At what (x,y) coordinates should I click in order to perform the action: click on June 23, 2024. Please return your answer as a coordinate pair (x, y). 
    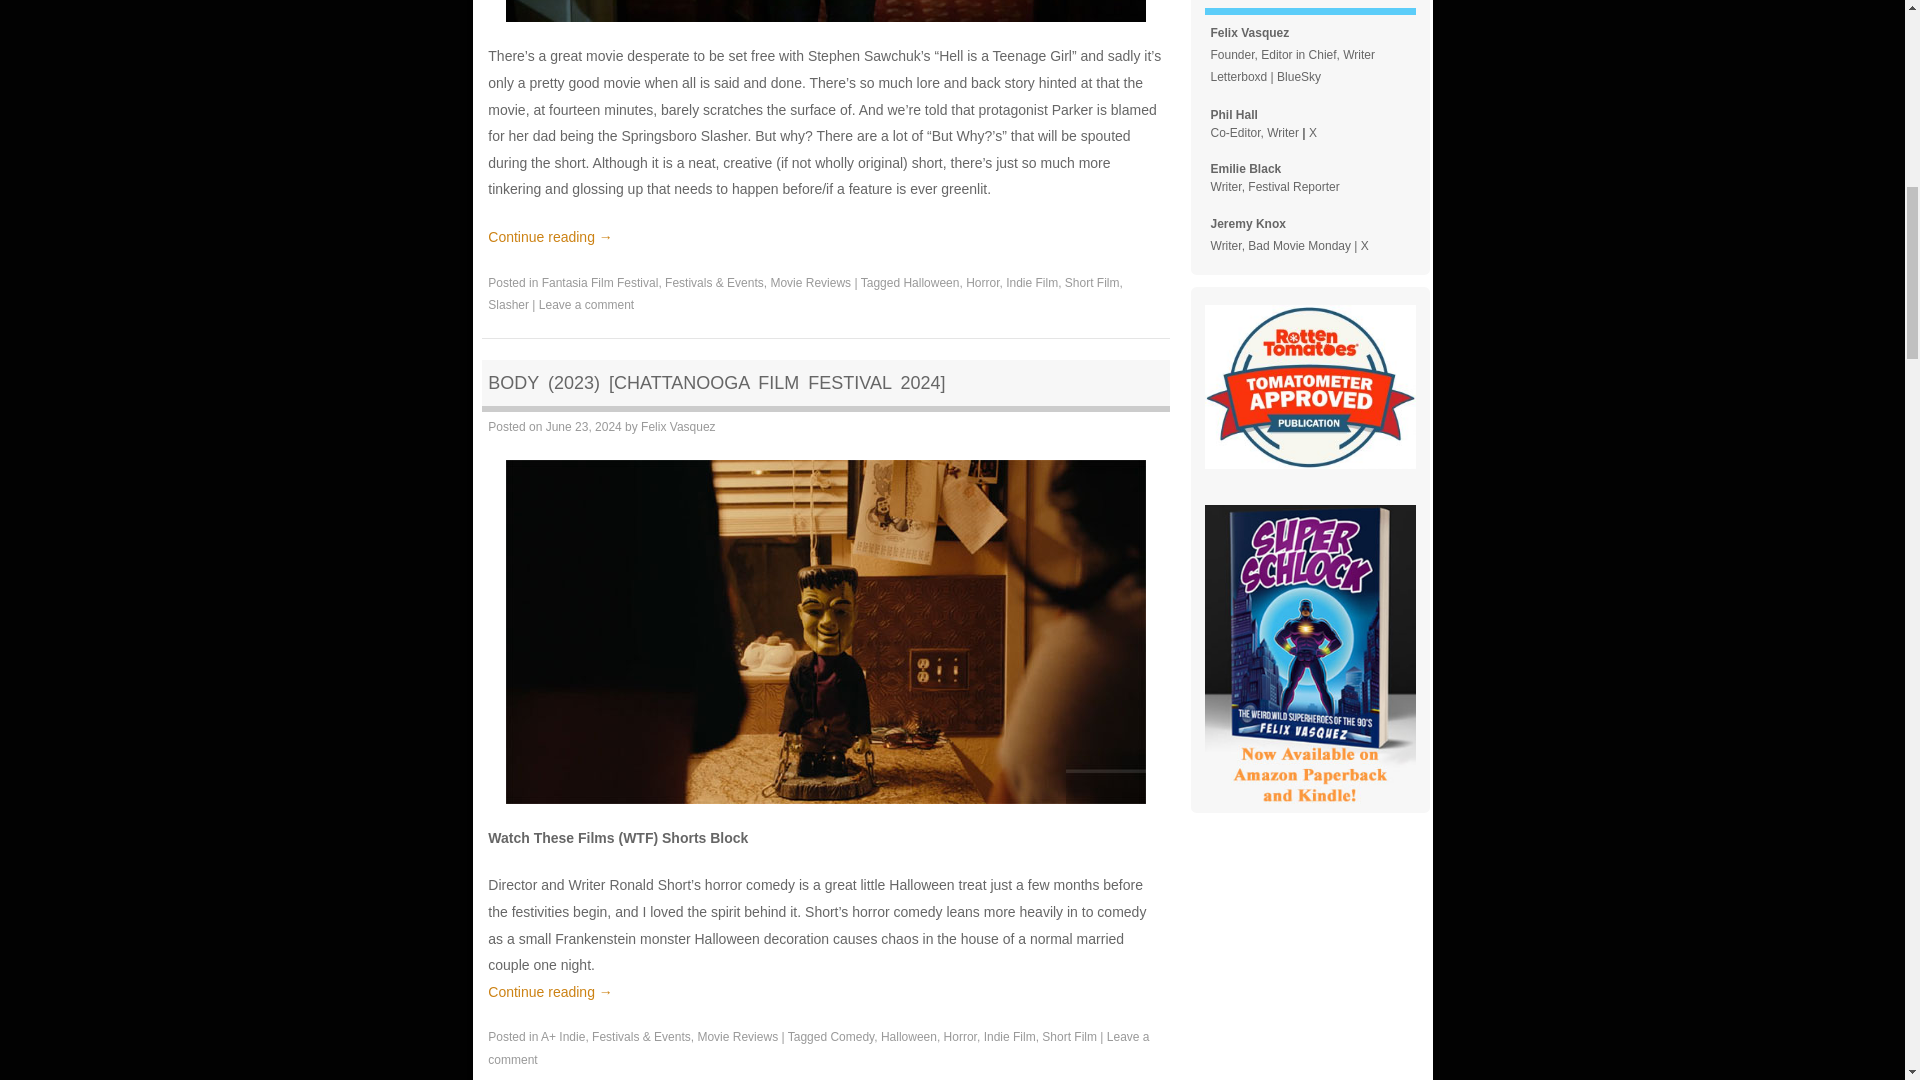
    Looking at the image, I should click on (584, 427).